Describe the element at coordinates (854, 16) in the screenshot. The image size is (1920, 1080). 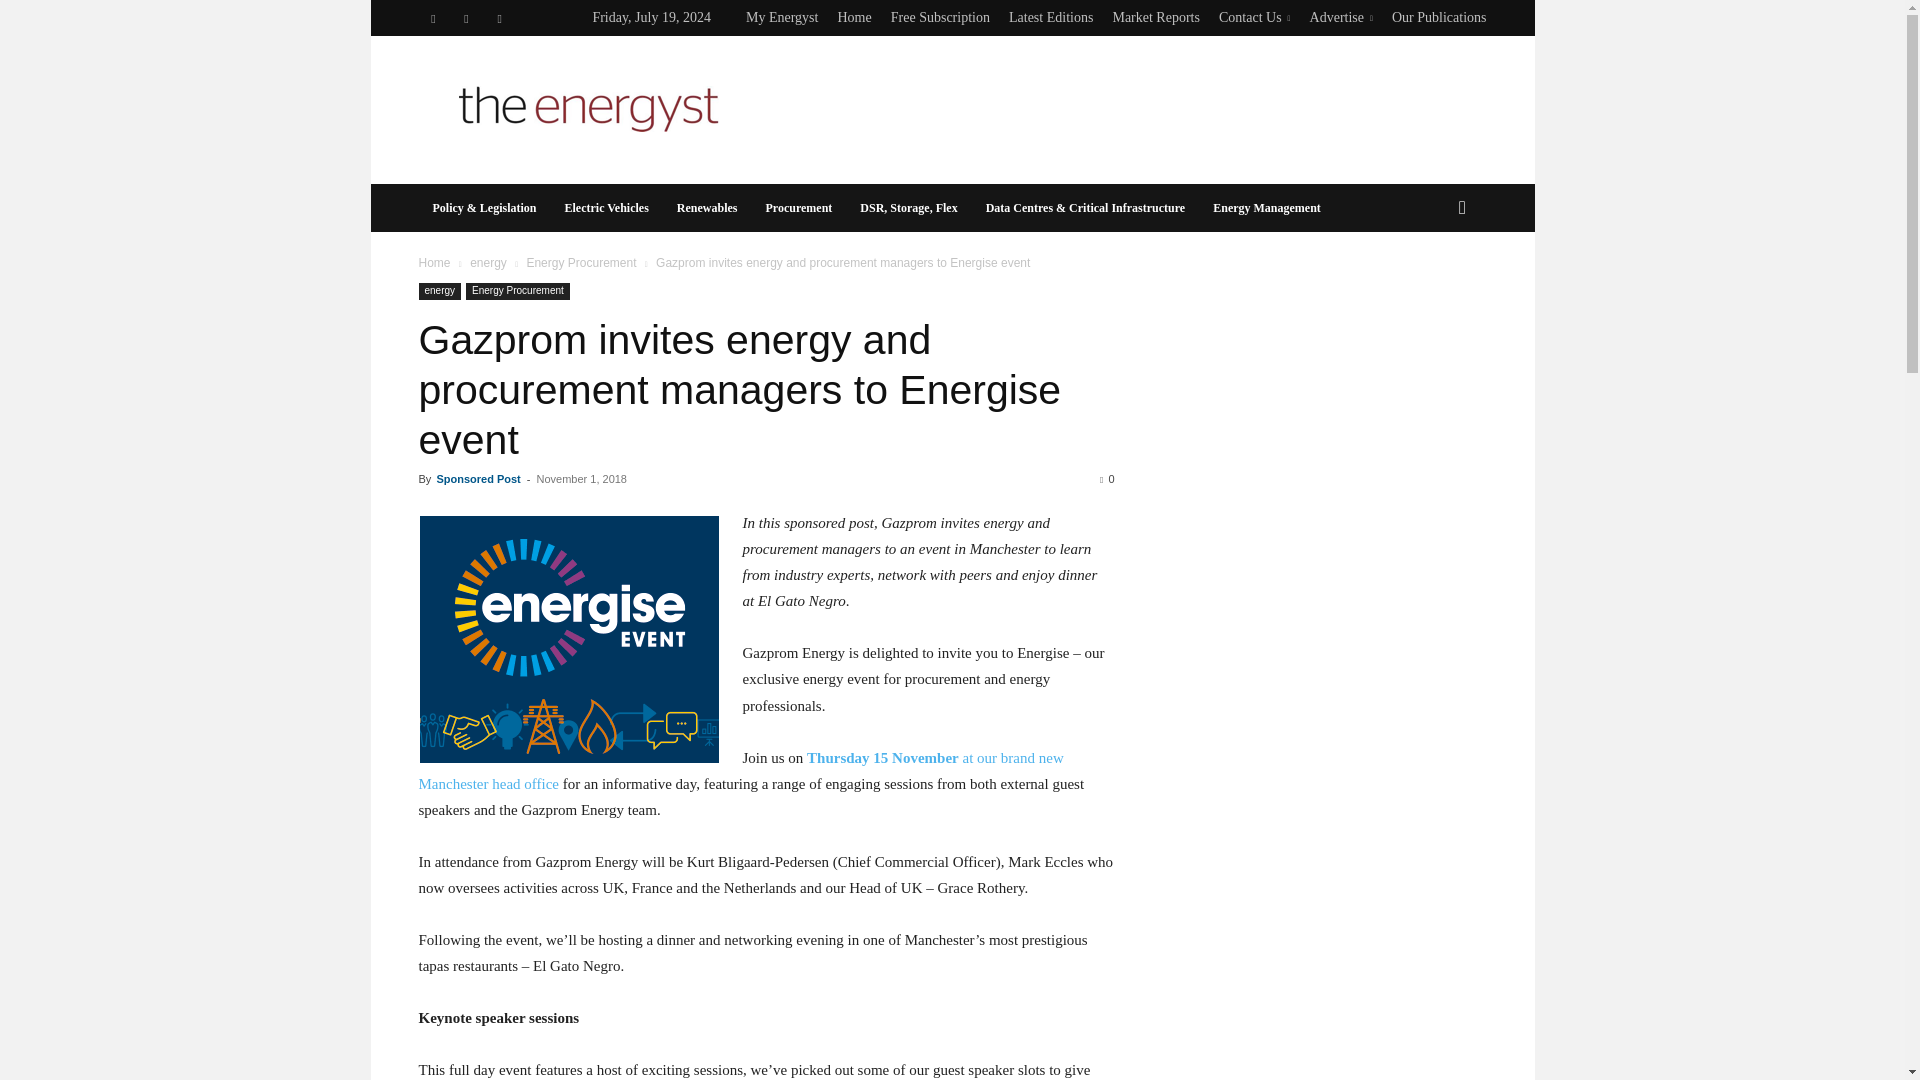
I see `Home` at that location.